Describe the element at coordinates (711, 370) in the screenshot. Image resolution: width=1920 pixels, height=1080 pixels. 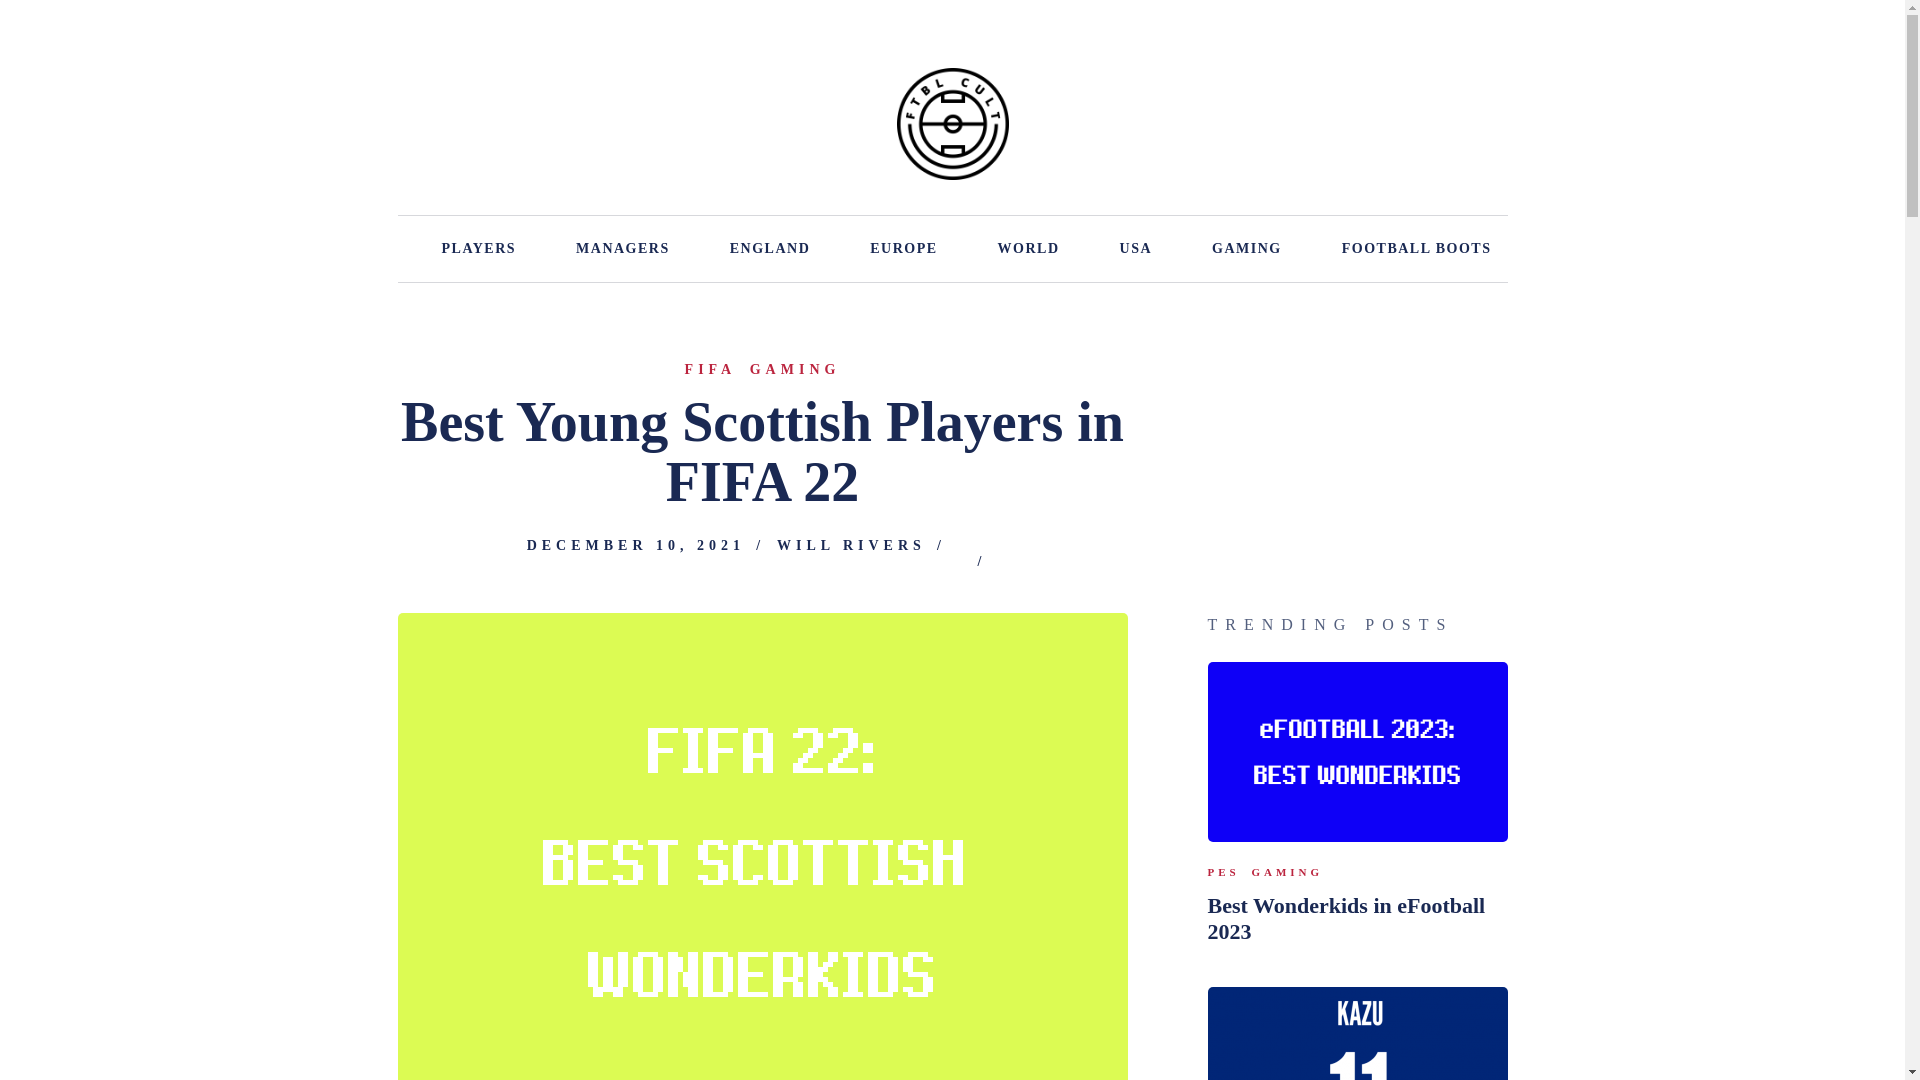
I see `FIFA` at that location.